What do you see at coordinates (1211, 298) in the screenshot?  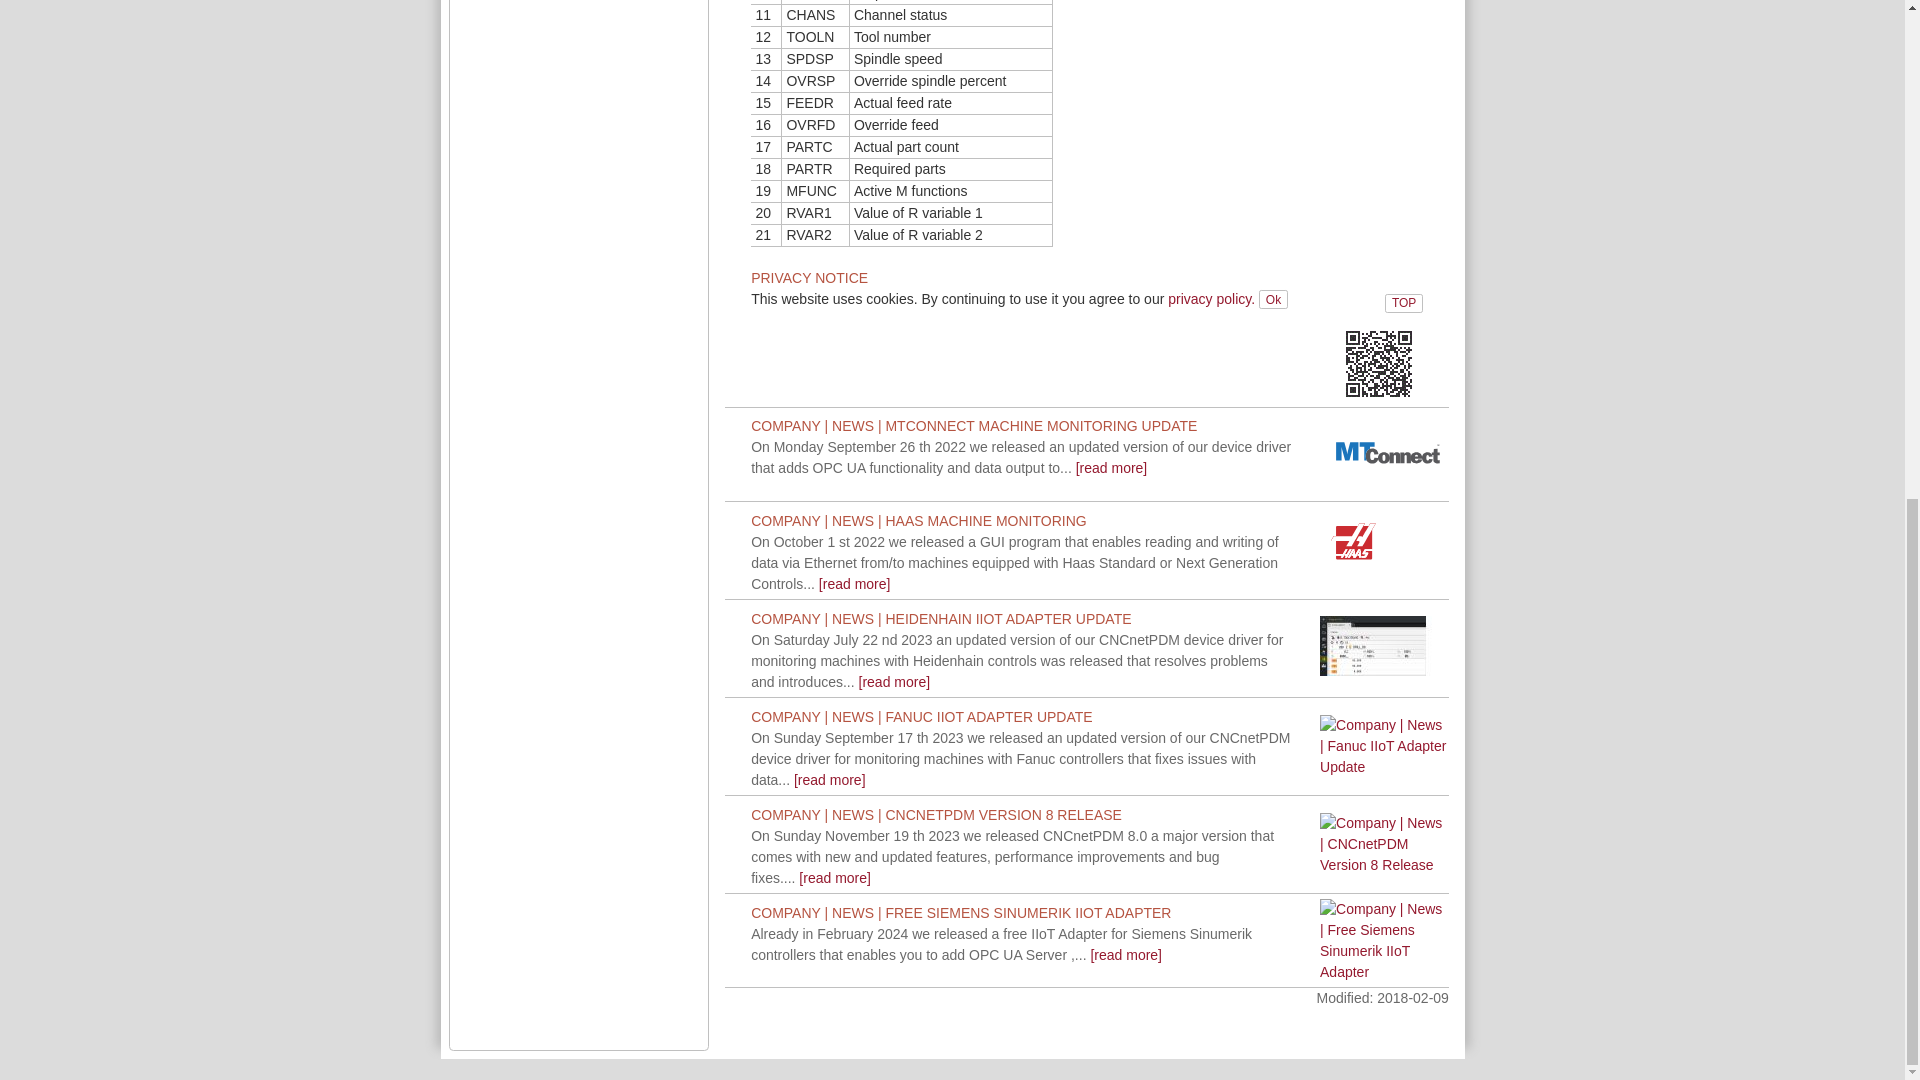 I see `privacy policy.` at bounding box center [1211, 298].